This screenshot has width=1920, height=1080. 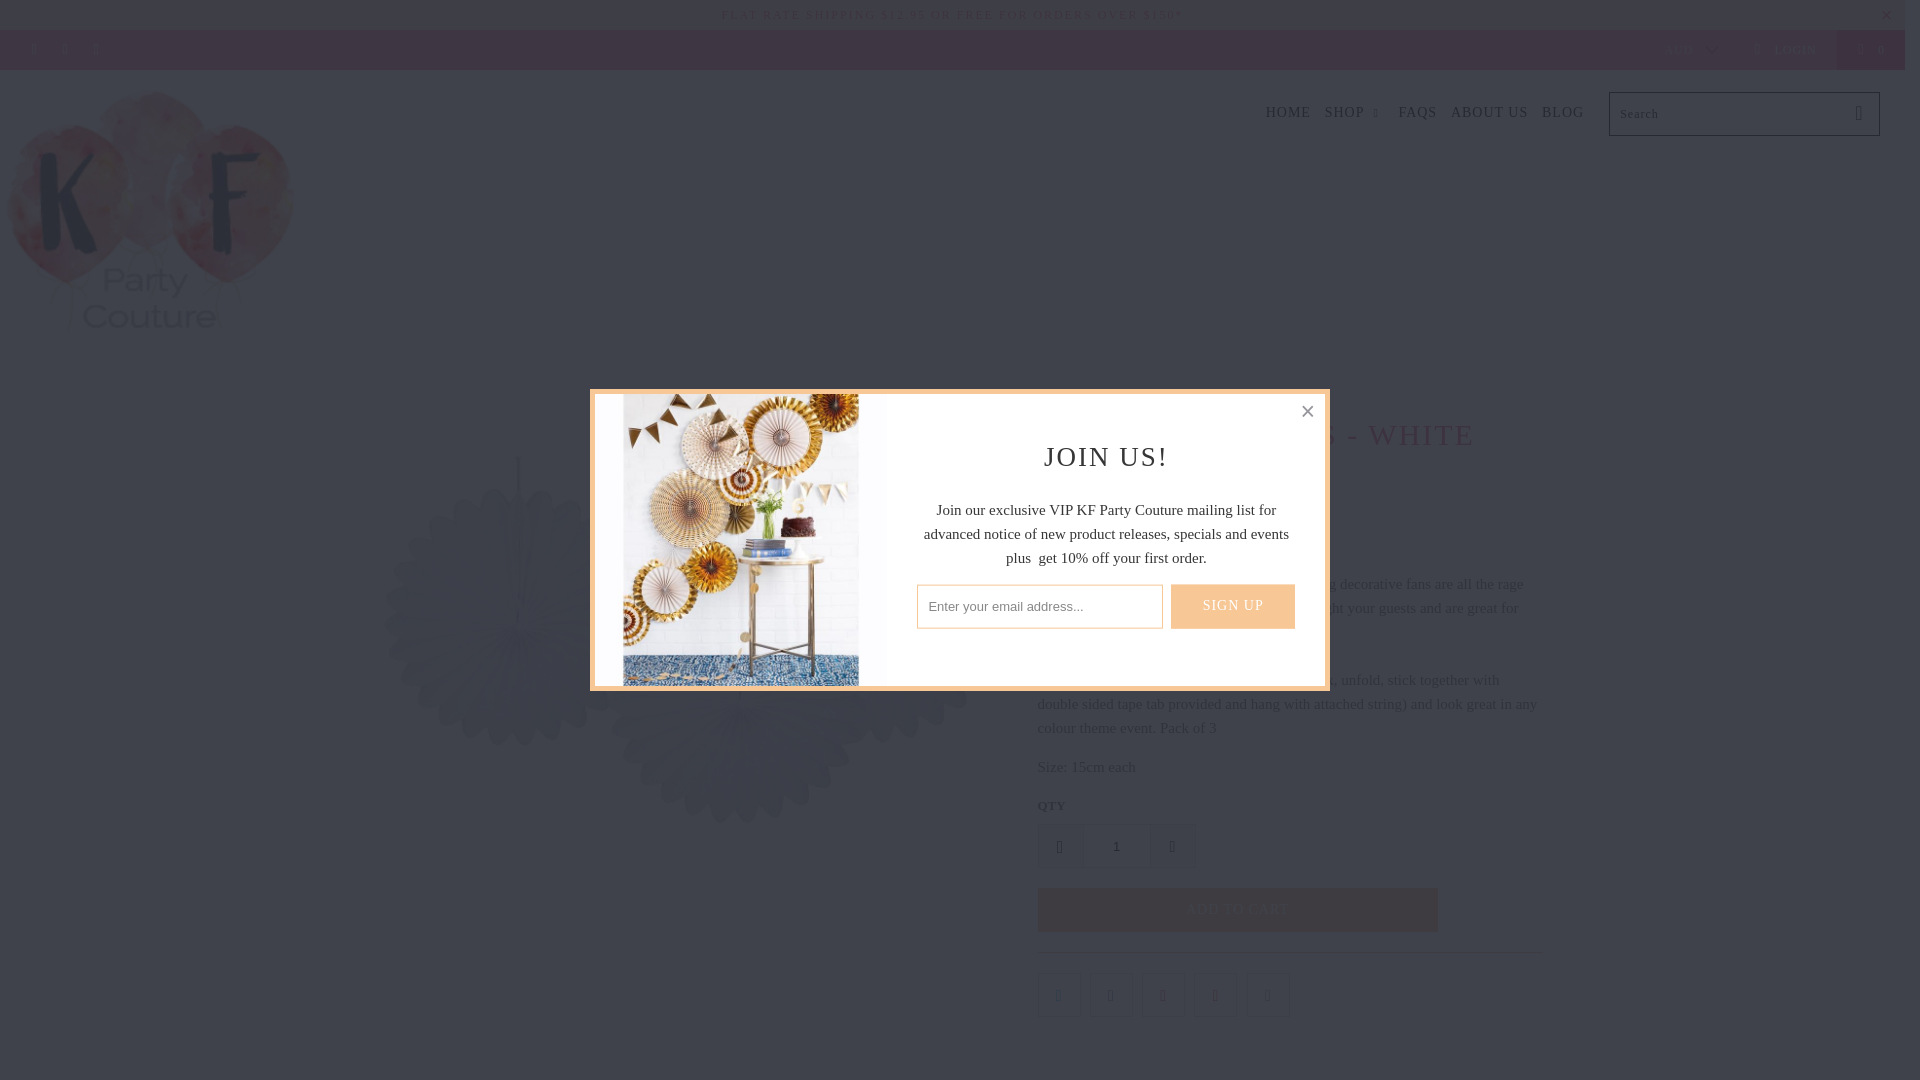 I want to click on KF Party Couture on Facebook, so click(x=33, y=50).